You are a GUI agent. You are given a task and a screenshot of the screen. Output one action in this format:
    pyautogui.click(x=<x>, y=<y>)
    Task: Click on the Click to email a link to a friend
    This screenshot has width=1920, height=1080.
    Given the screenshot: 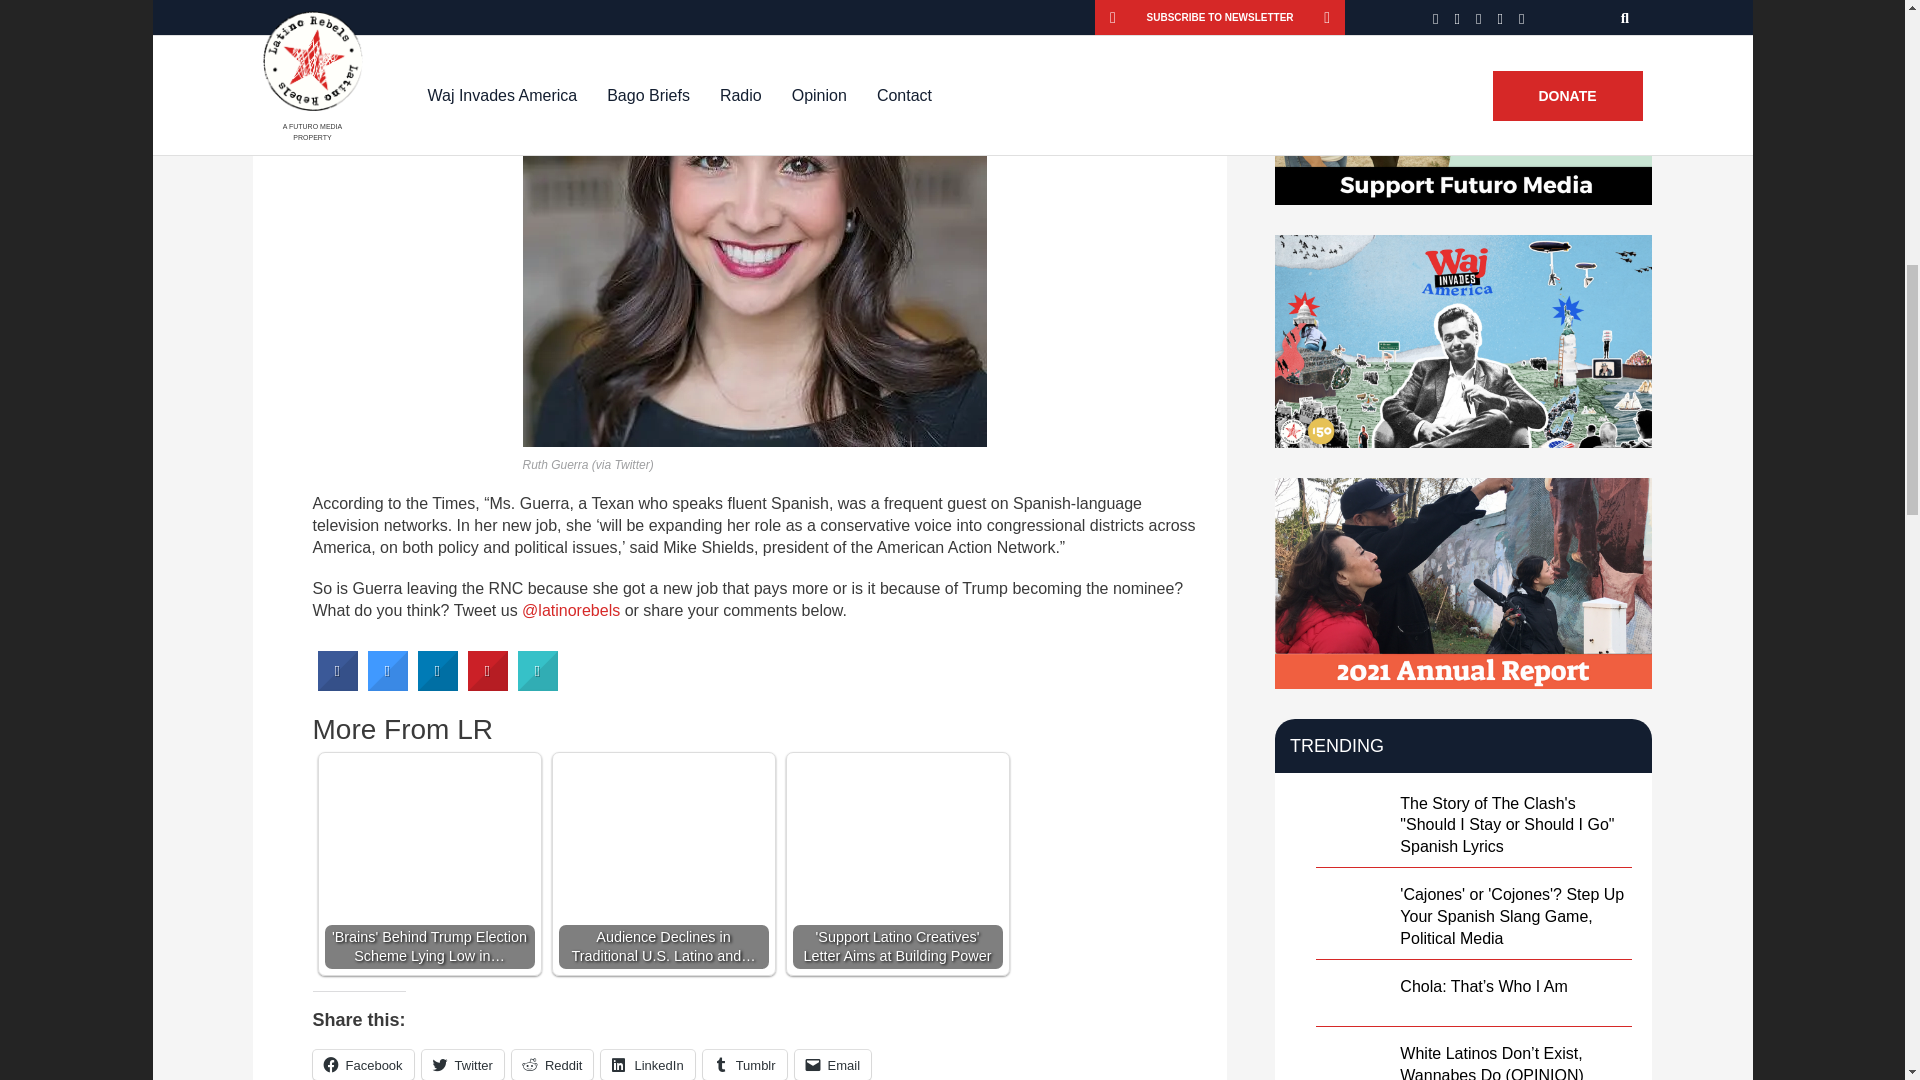 What is the action you would take?
    pyautogui.click(x=832, y=1064)
    